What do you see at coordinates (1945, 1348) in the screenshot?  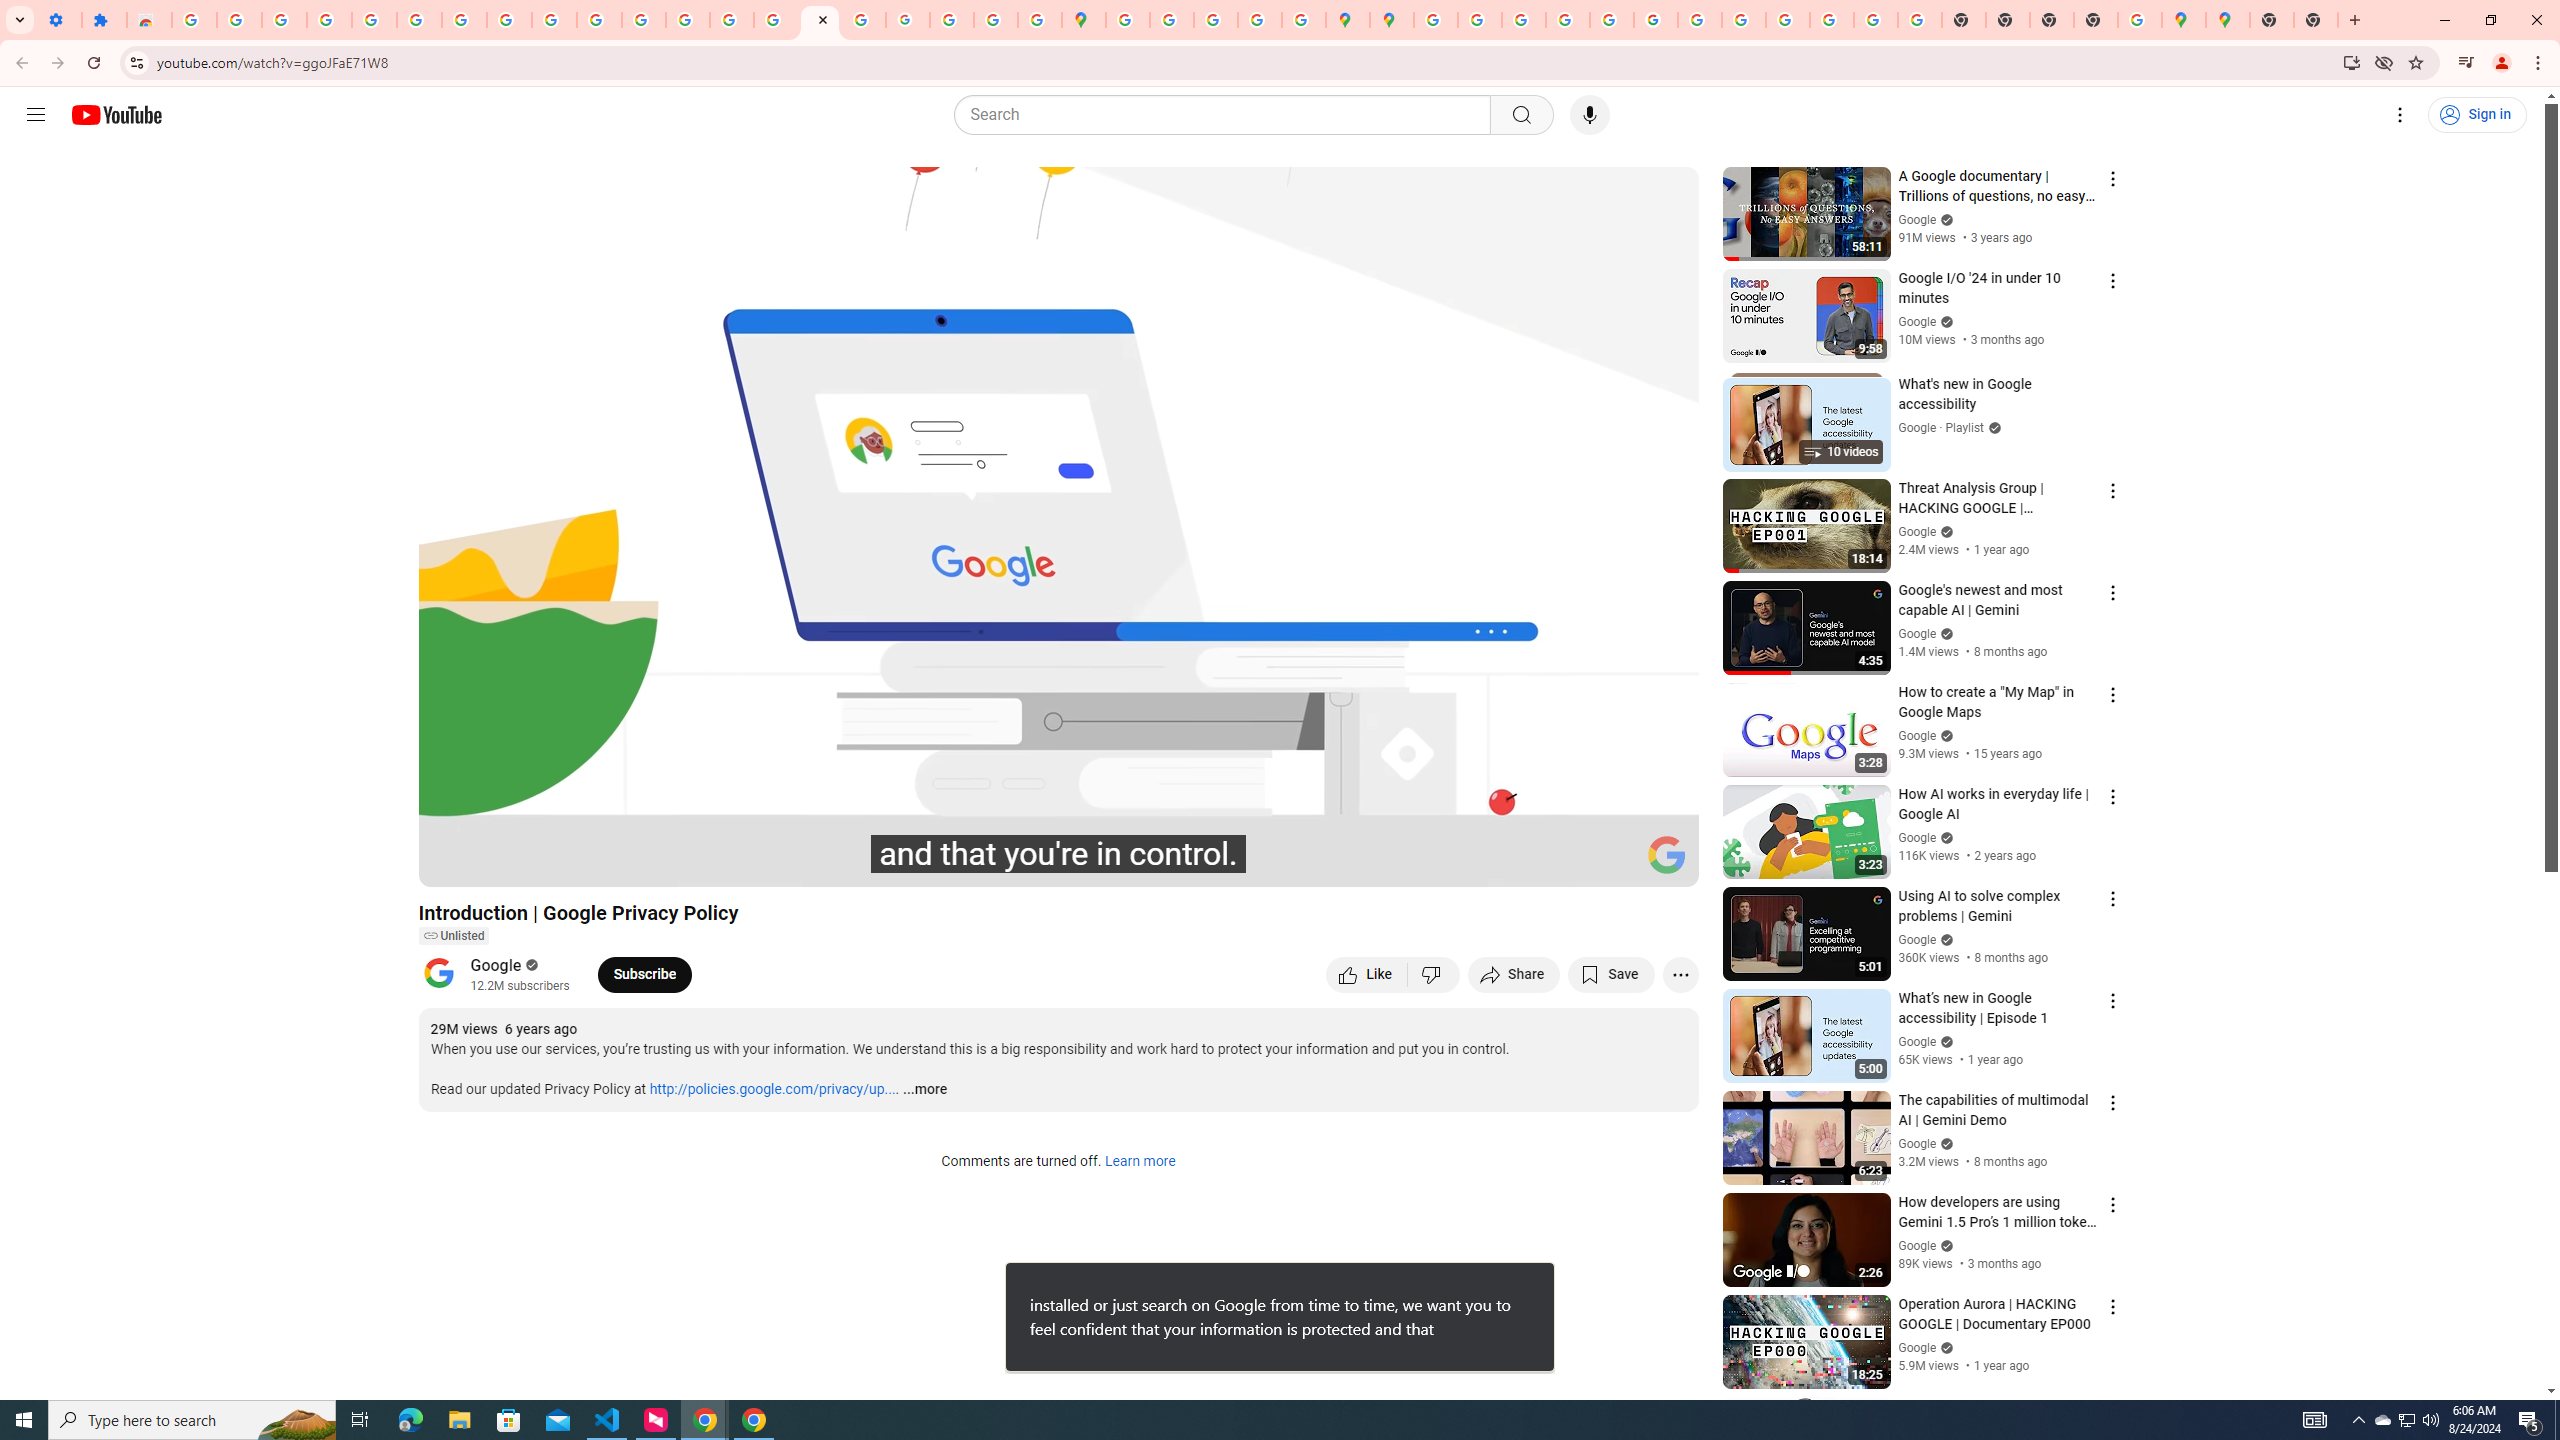 I see `Verified` at bounding box center [1945, 1348].